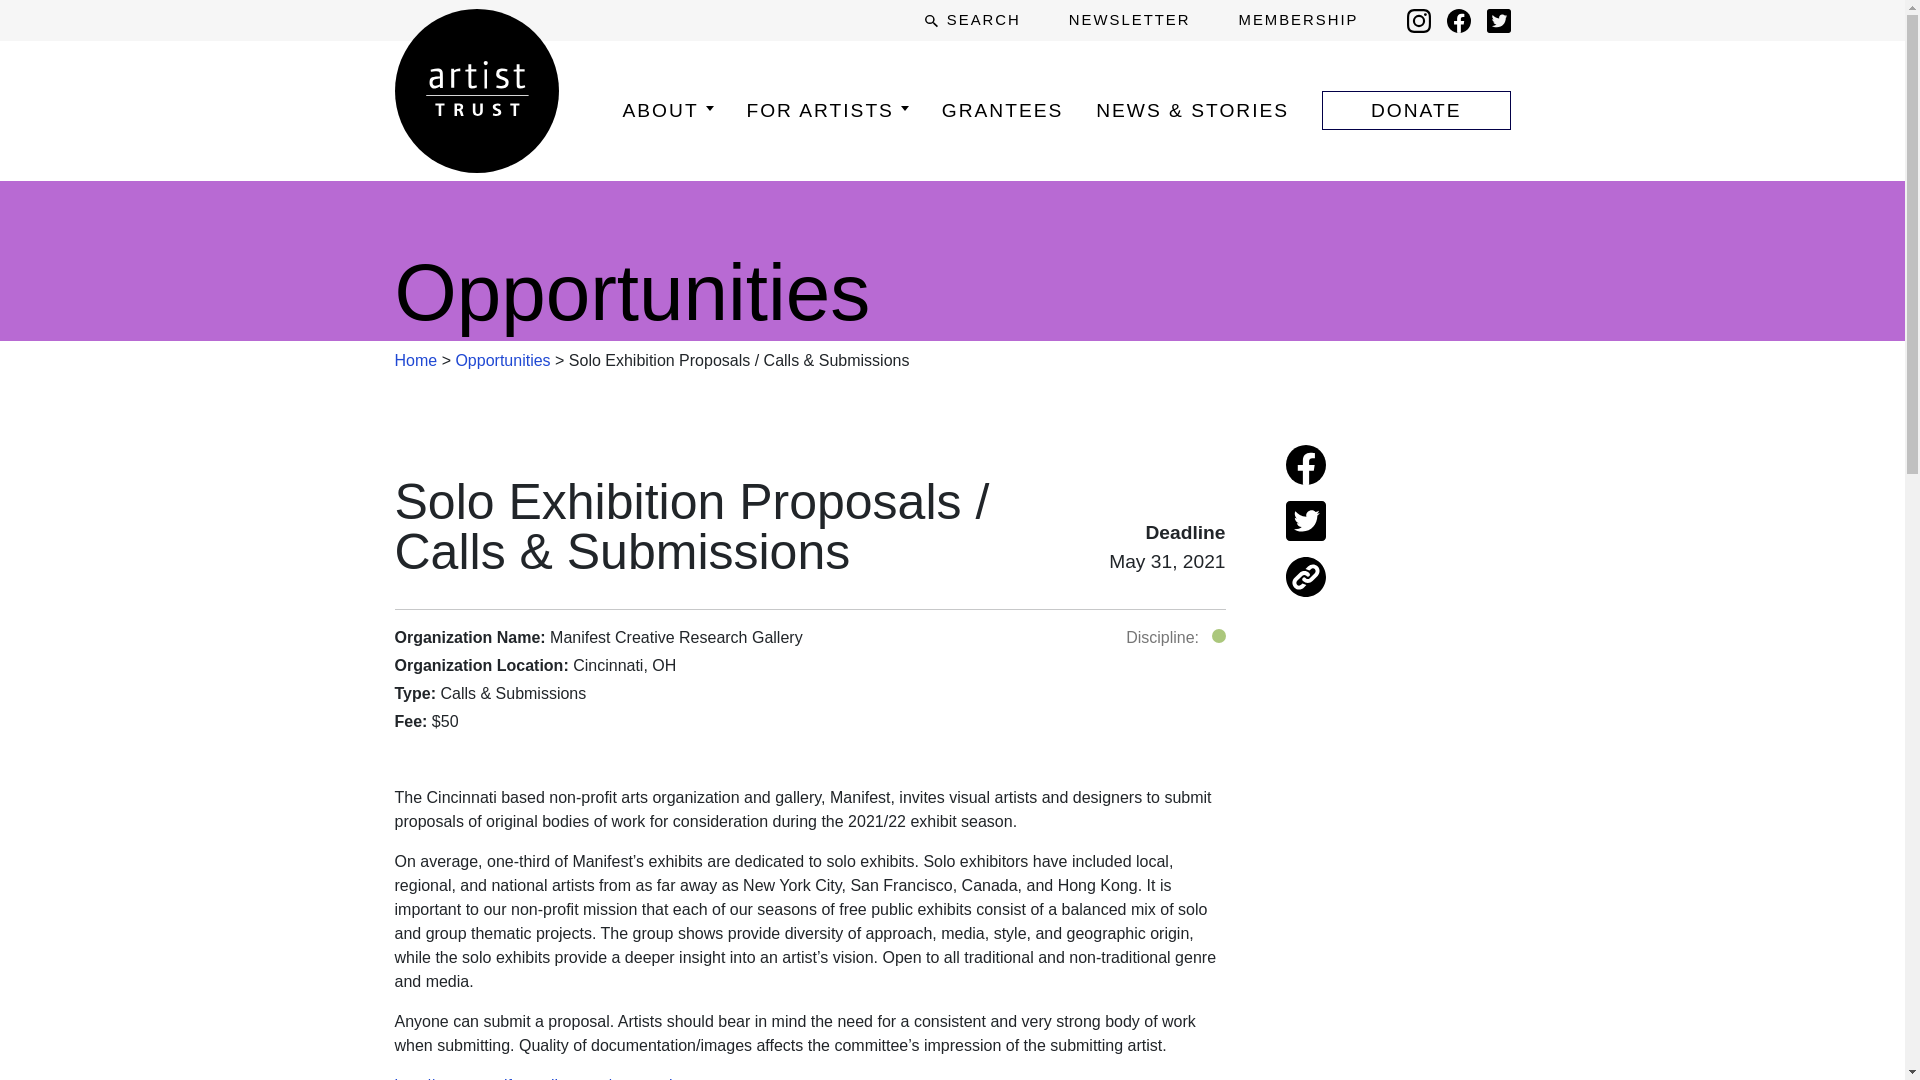  What do you see at coordinates (1498, 20) in the screenshot?
I see `Twitter` at bounding box center [1498, 20].